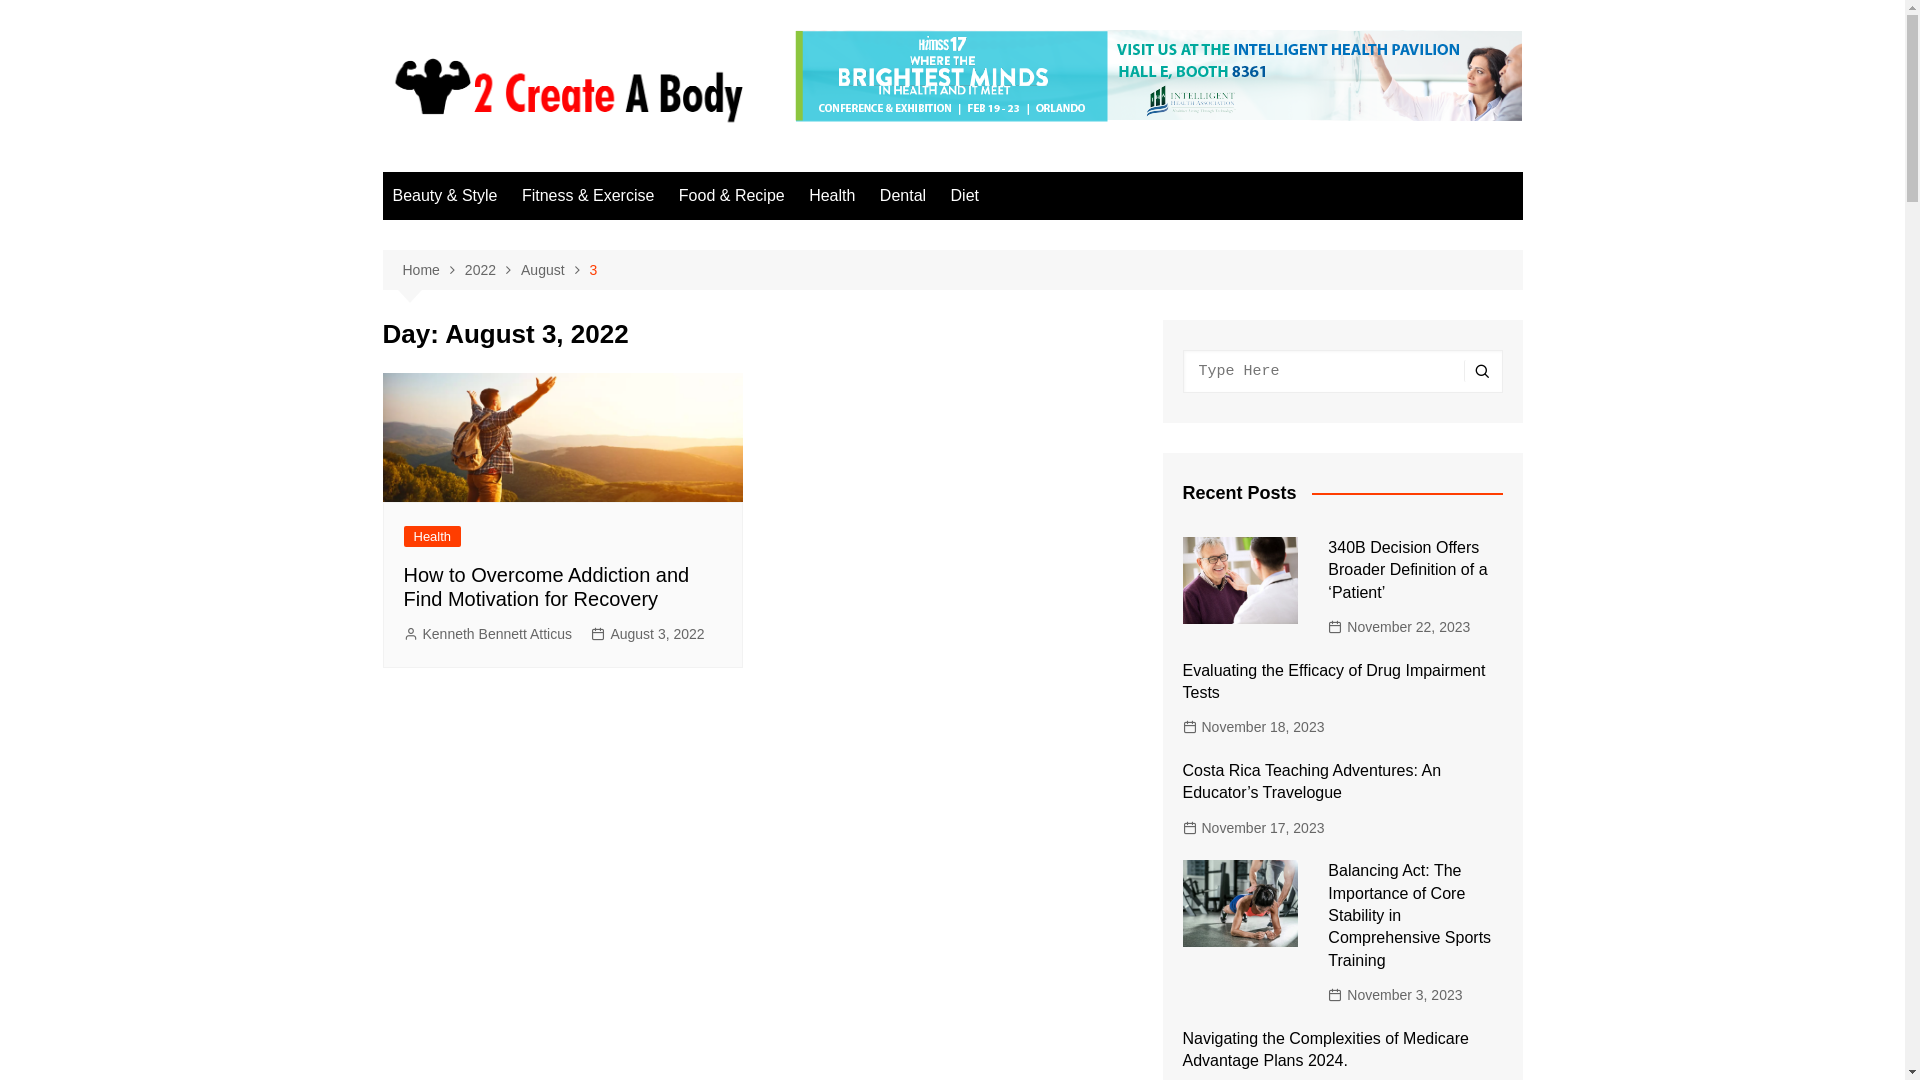 This screenshot has width=1920, height=1080. What do you see at coordinates (1399, 627) in the screenshot?
I see `November 22, 2023` at bounding box center [1399, 627].